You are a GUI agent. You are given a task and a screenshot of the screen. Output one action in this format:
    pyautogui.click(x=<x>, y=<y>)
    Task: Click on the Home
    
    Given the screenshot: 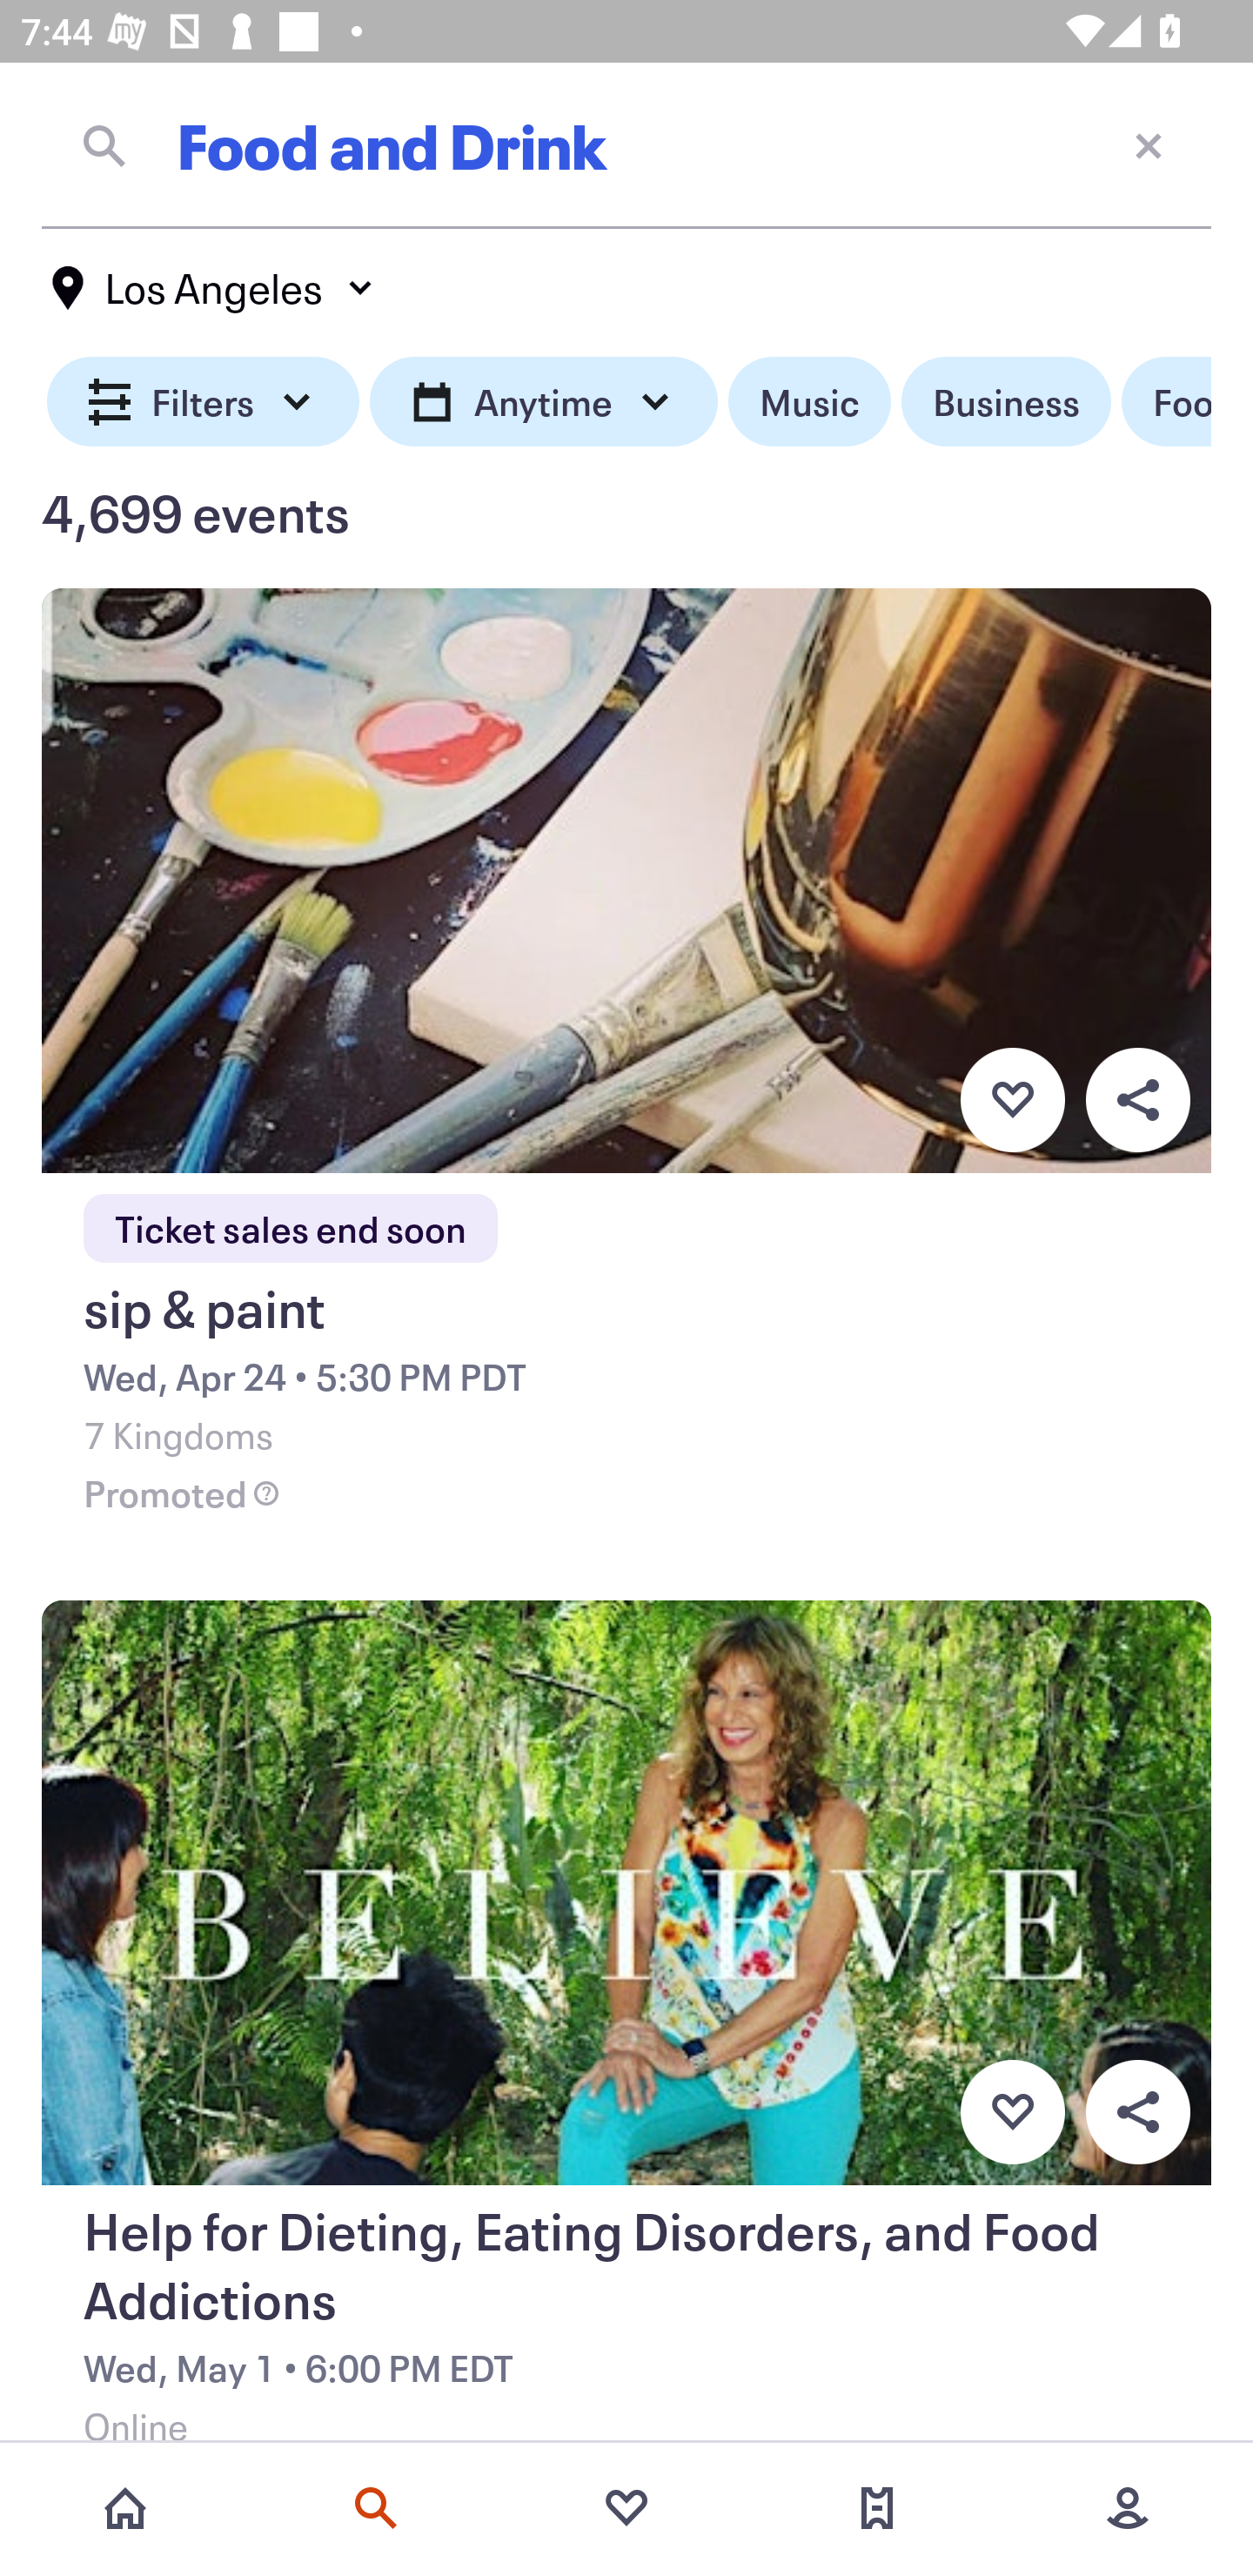 What is the action you would take?
    pyautogui.click(x=125, y=2508)
    